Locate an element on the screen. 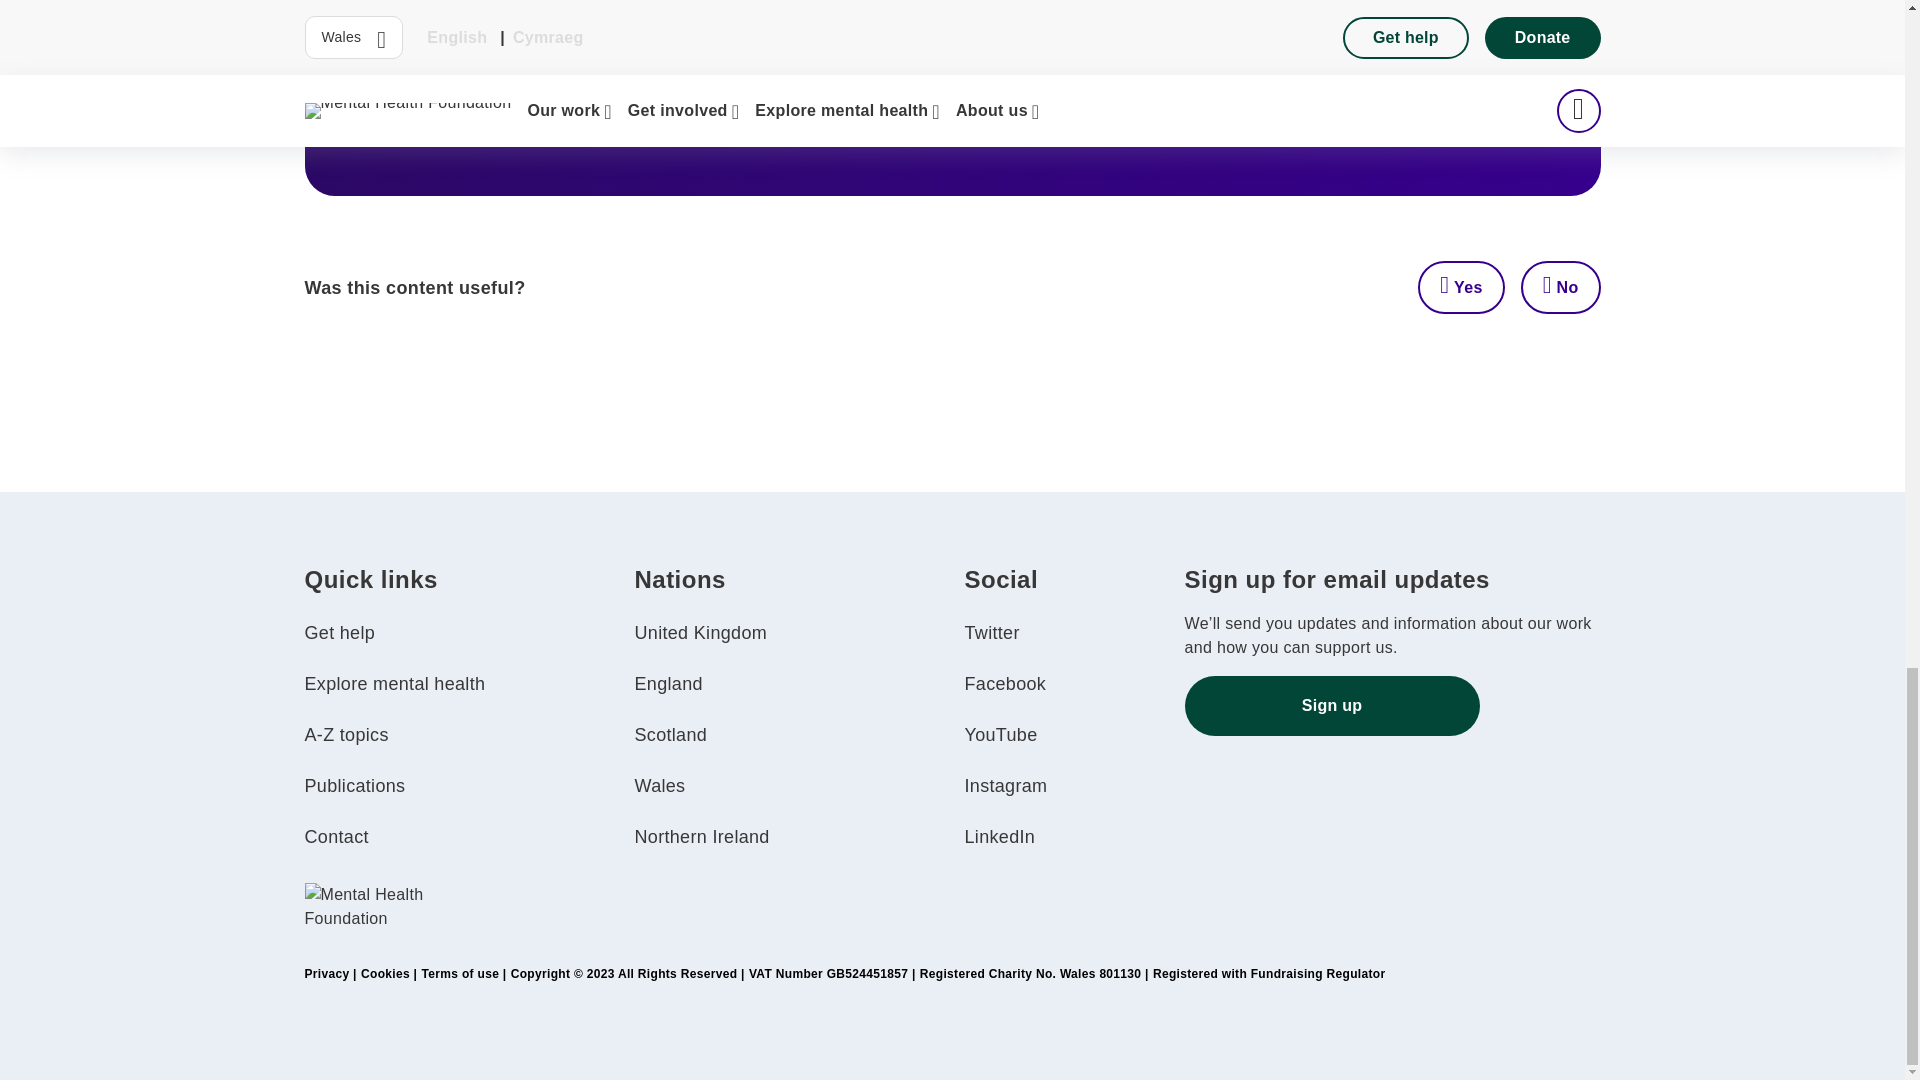  Facebook is located at coordinates (1004, 684).